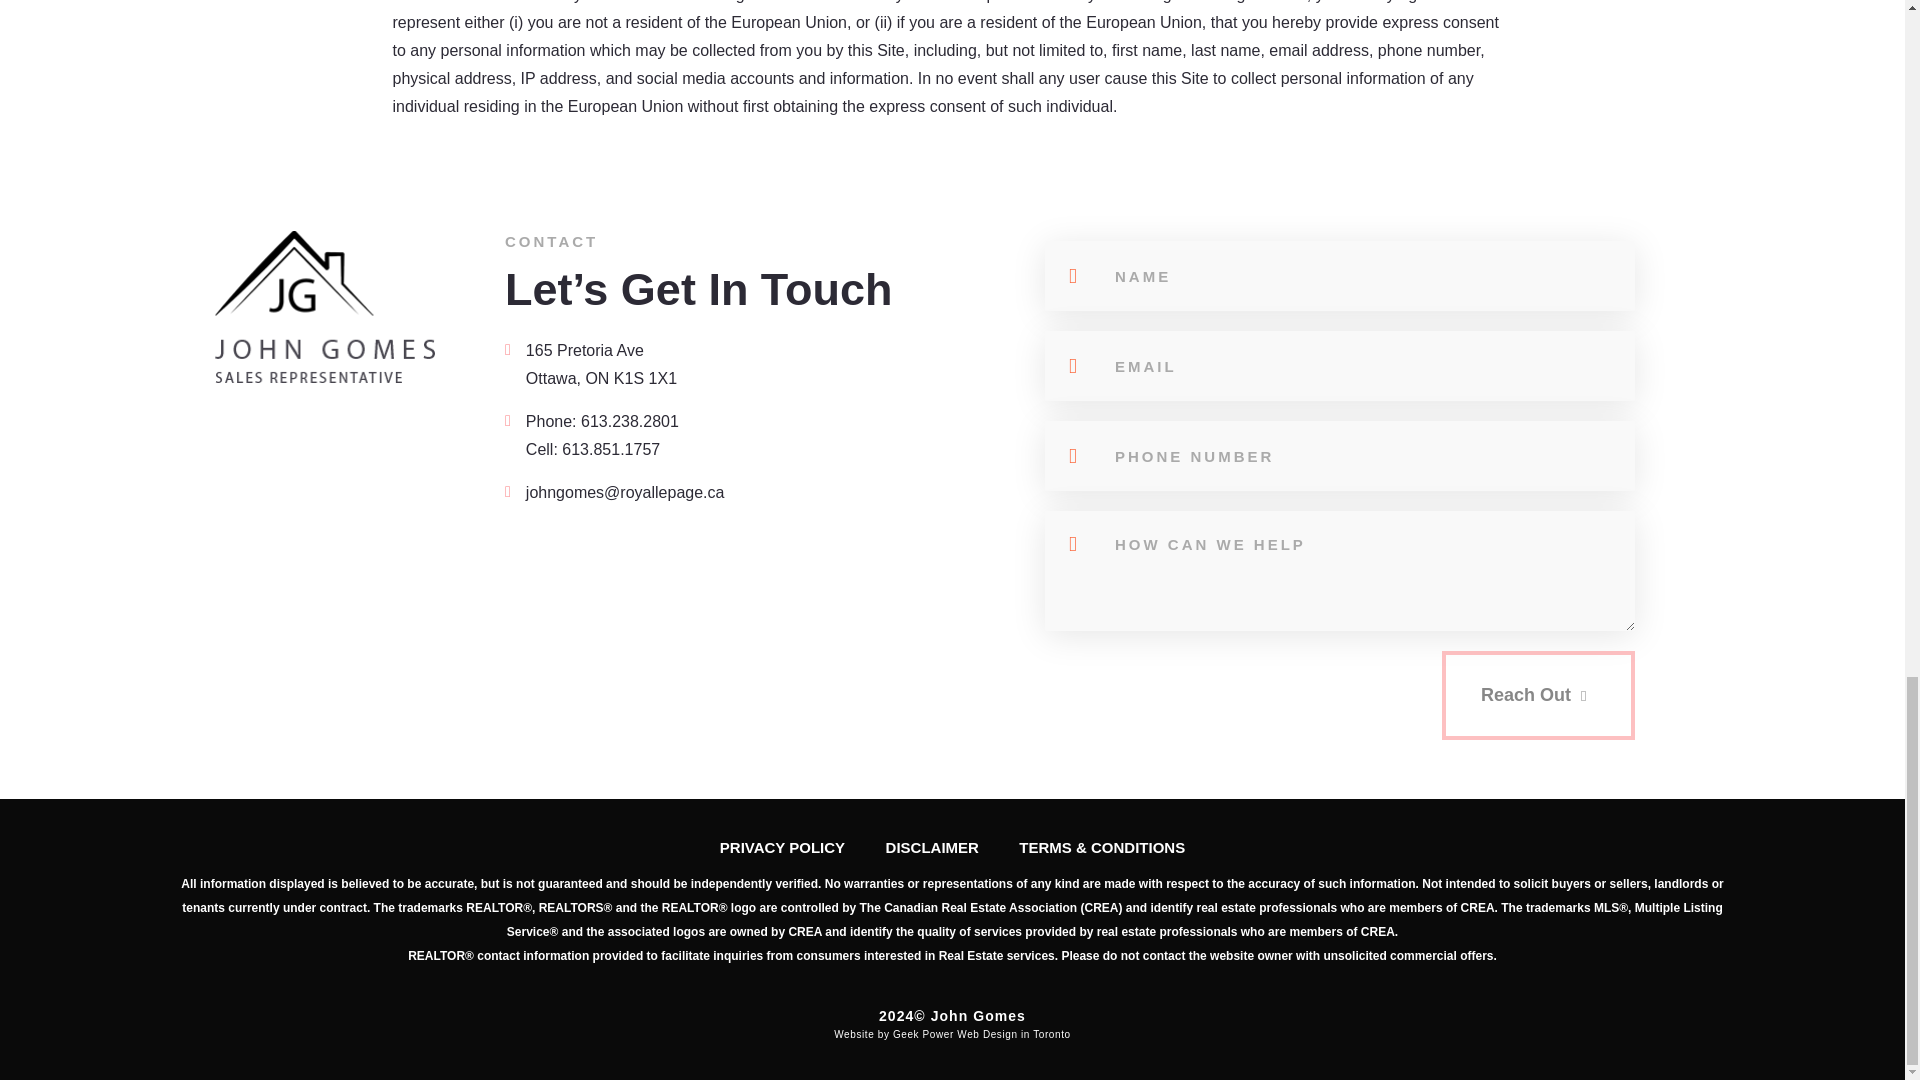  Describe the element at coordinates (932, 848) in the screenshot. I see `DISCLAIMER` at that location.